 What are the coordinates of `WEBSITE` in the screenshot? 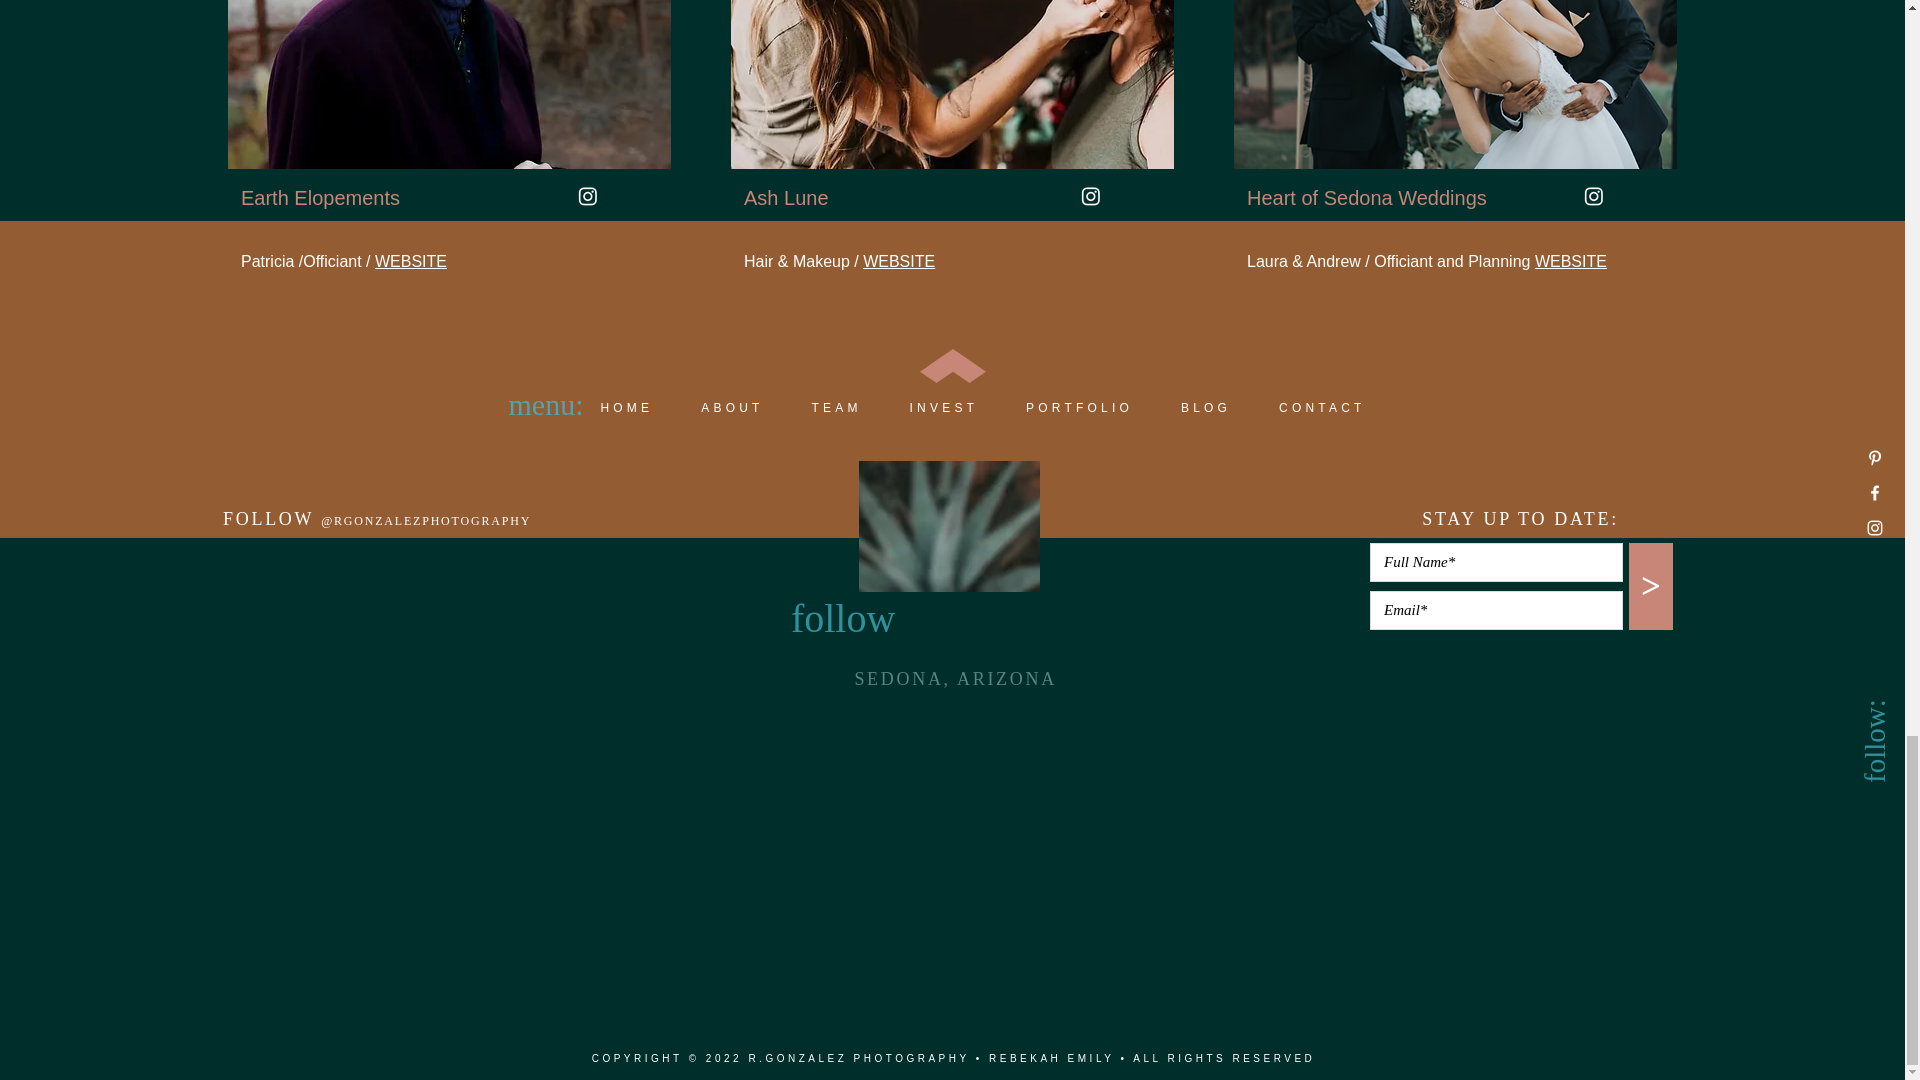 It's located at (410, 261).